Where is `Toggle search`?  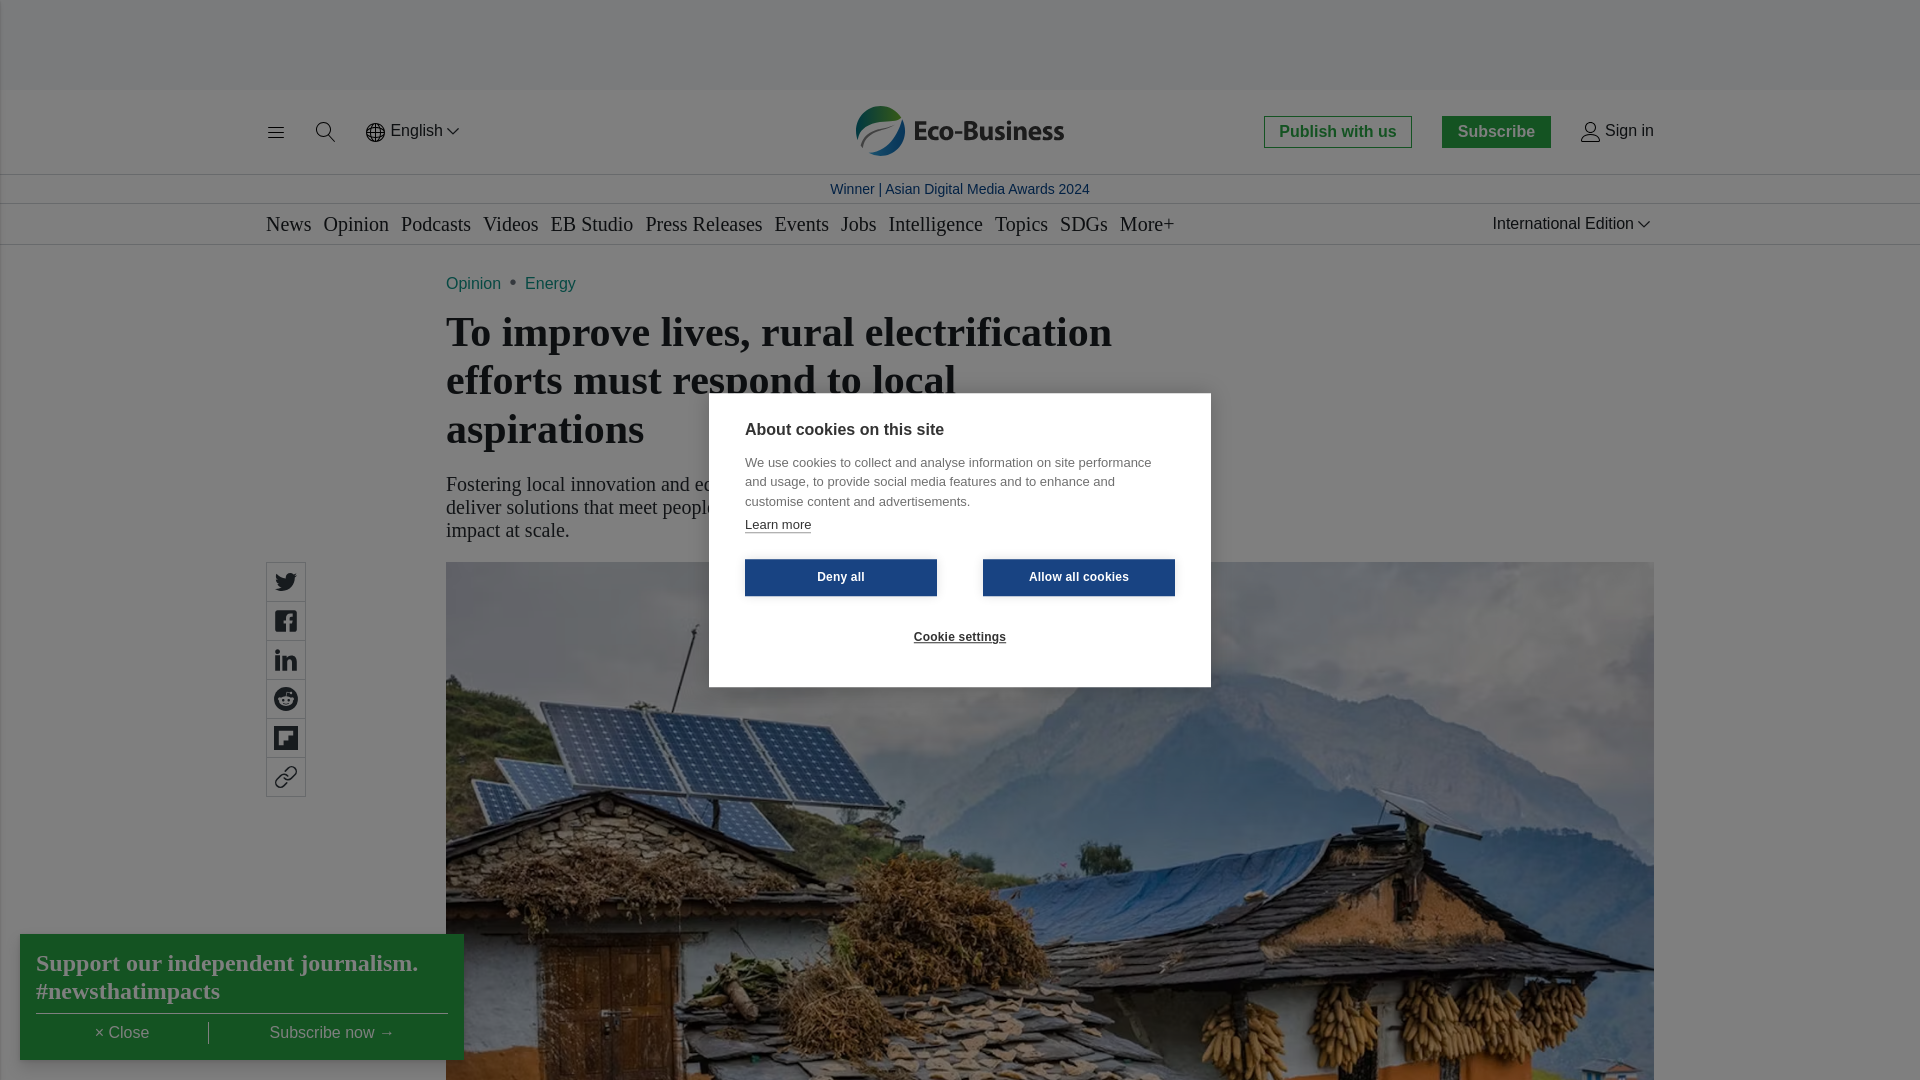
Toggle search is located at coordinates (326, 132).